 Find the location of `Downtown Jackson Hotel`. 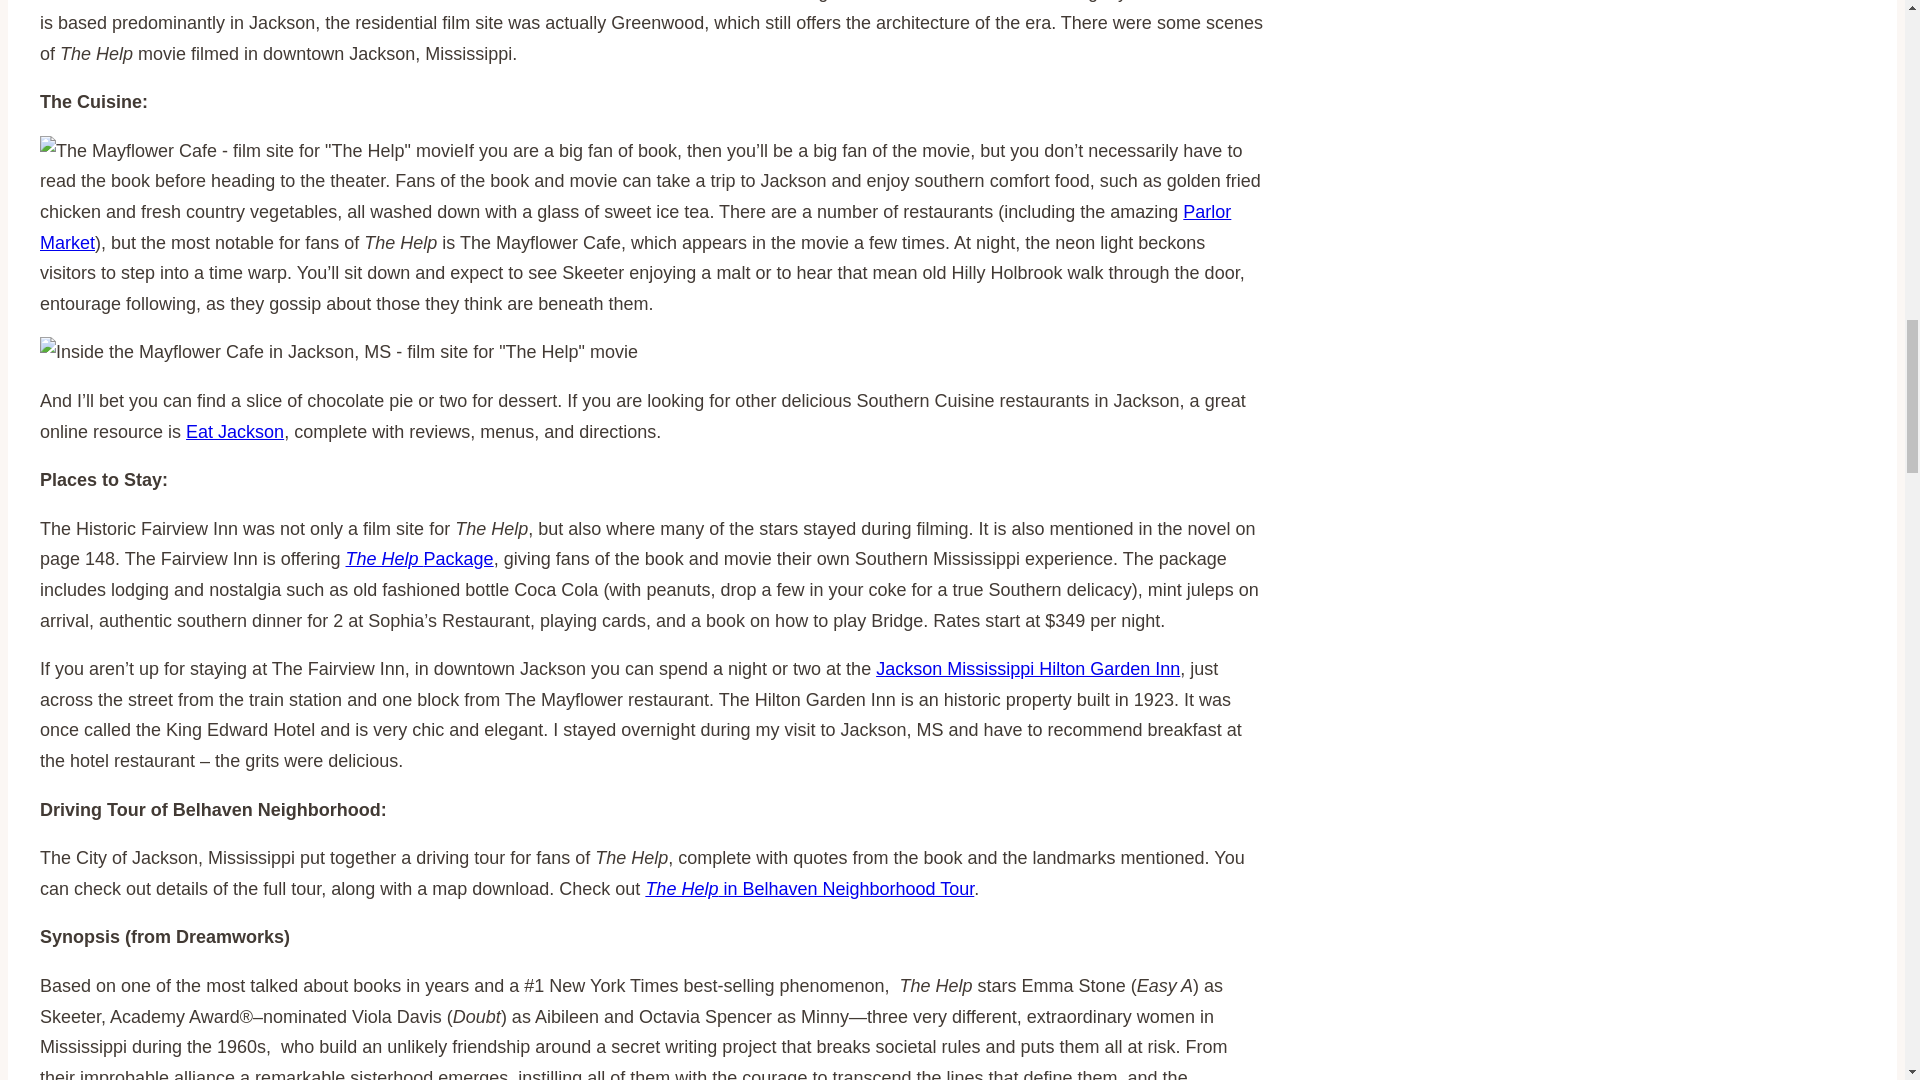

Downtown Jackson Hotel is located at coordinates (1028, 668).